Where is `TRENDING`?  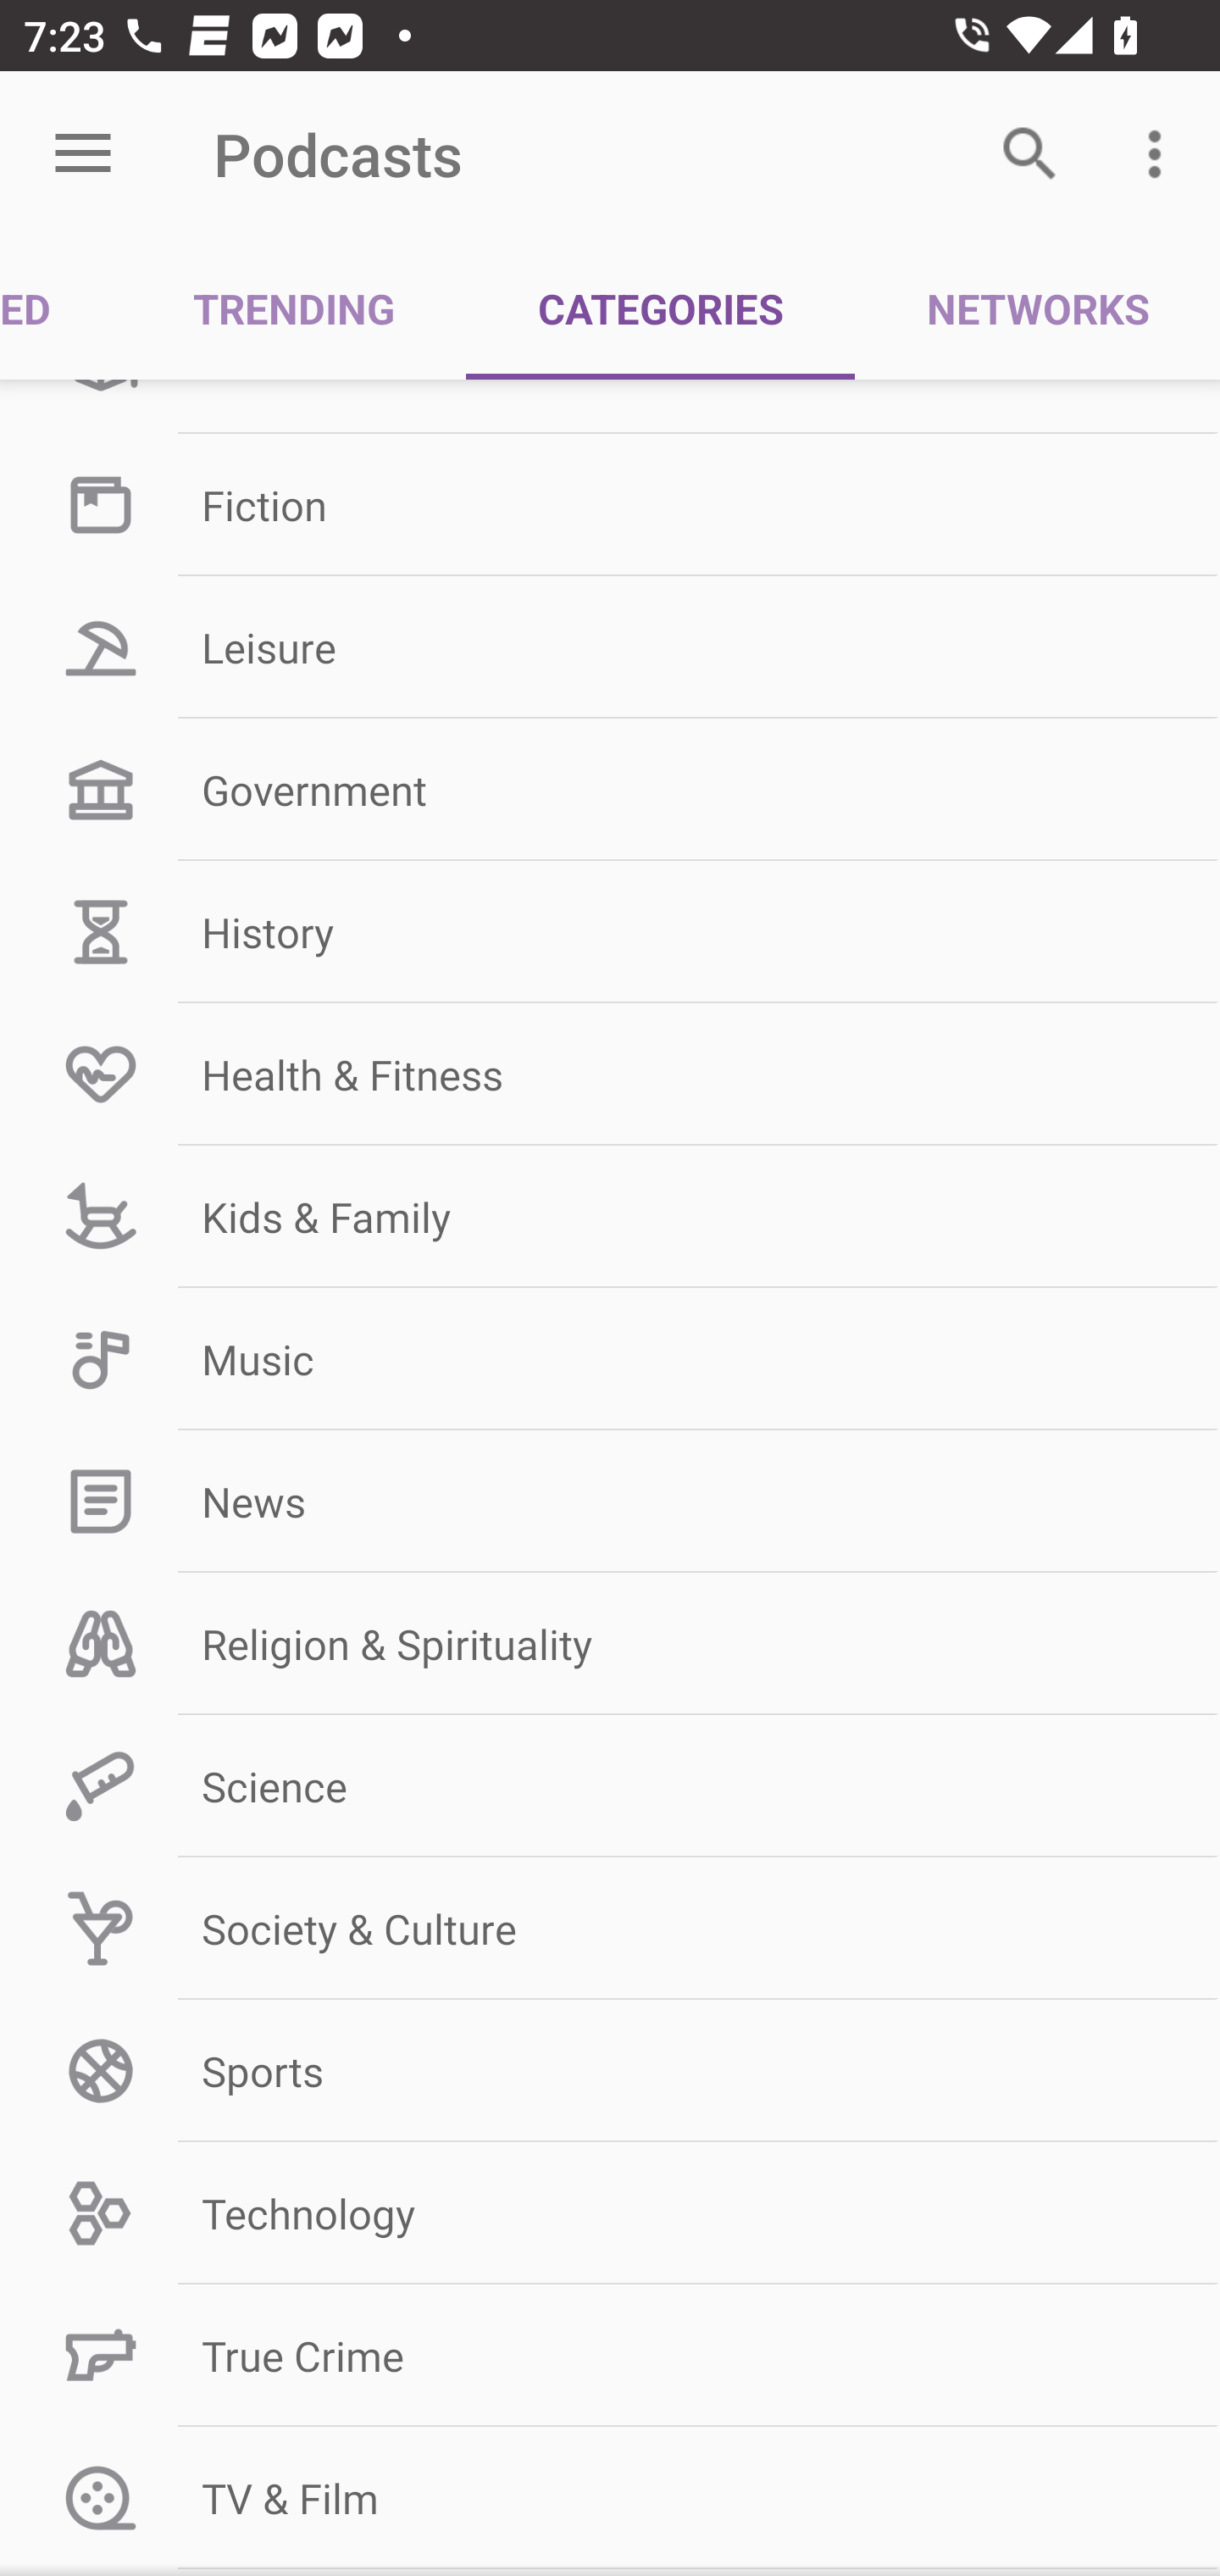
TRENDING is located at coordinates (294, 307).